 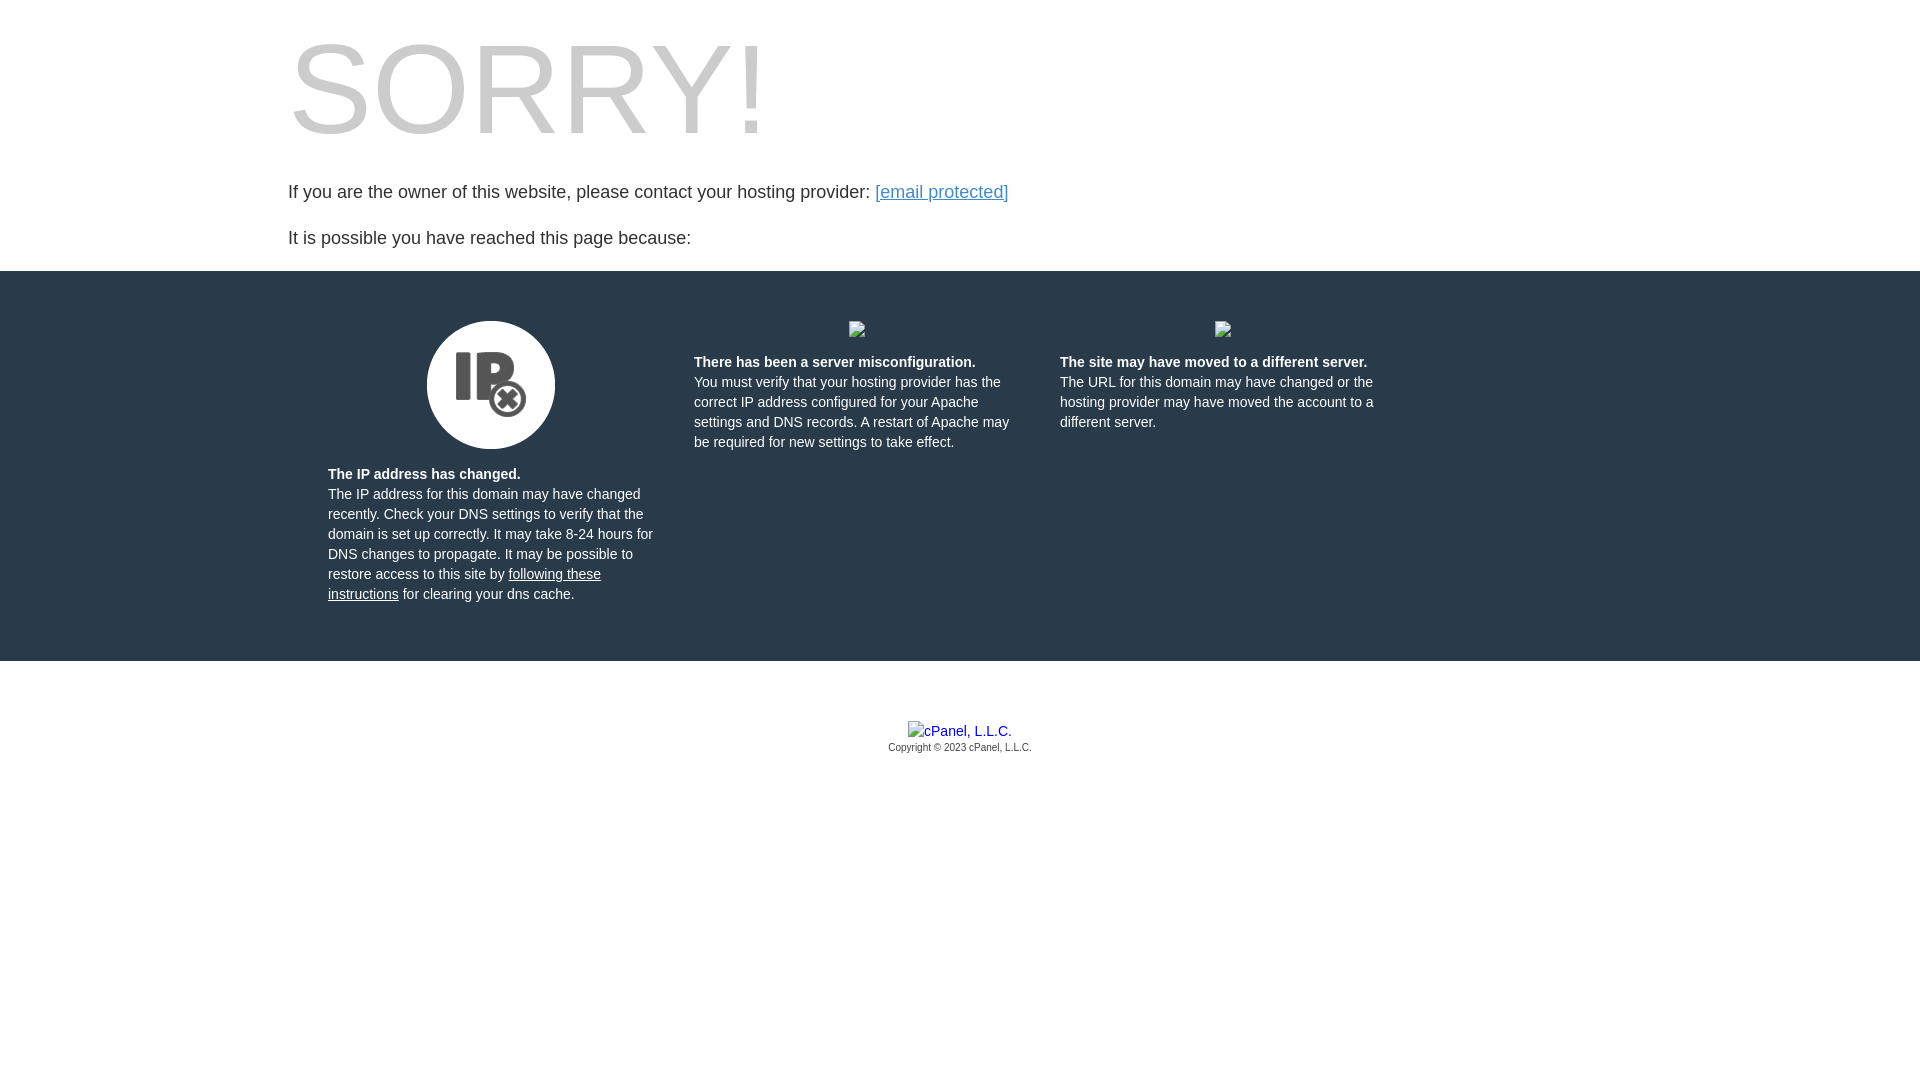 I want to click on following these instructions, so click(x=464, y=584).